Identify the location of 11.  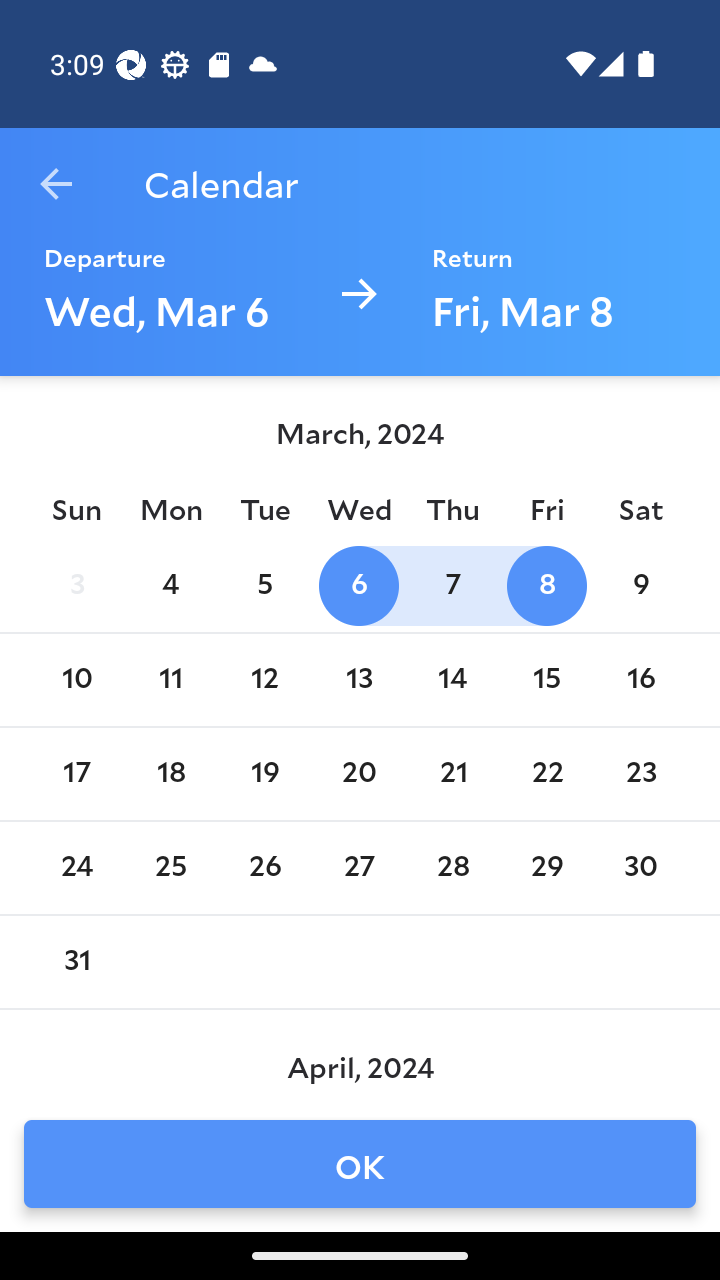
(170, 680).